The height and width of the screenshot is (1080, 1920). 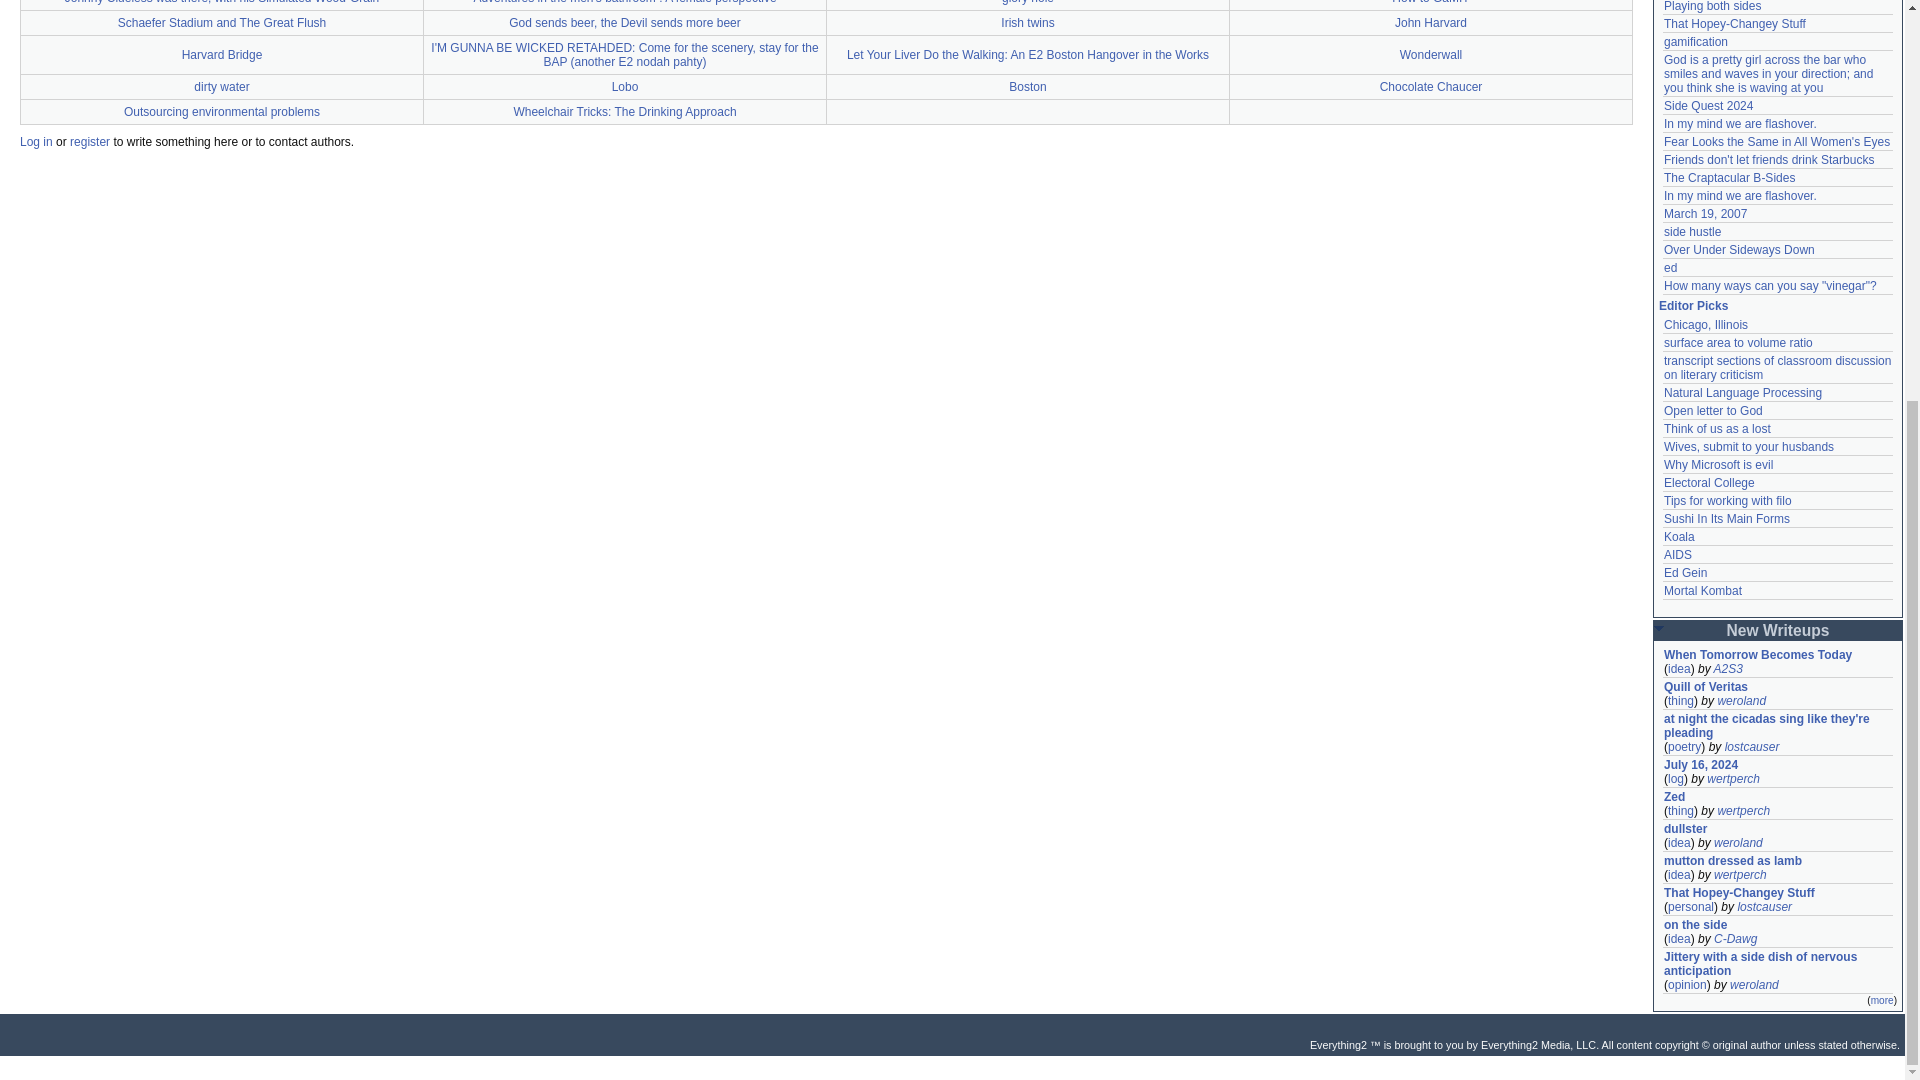 What do you see at coordinates (222, 23) in the screenshot?
I see `Schaefer Stadium and The Great Flush` at bounding box center [222, 23].